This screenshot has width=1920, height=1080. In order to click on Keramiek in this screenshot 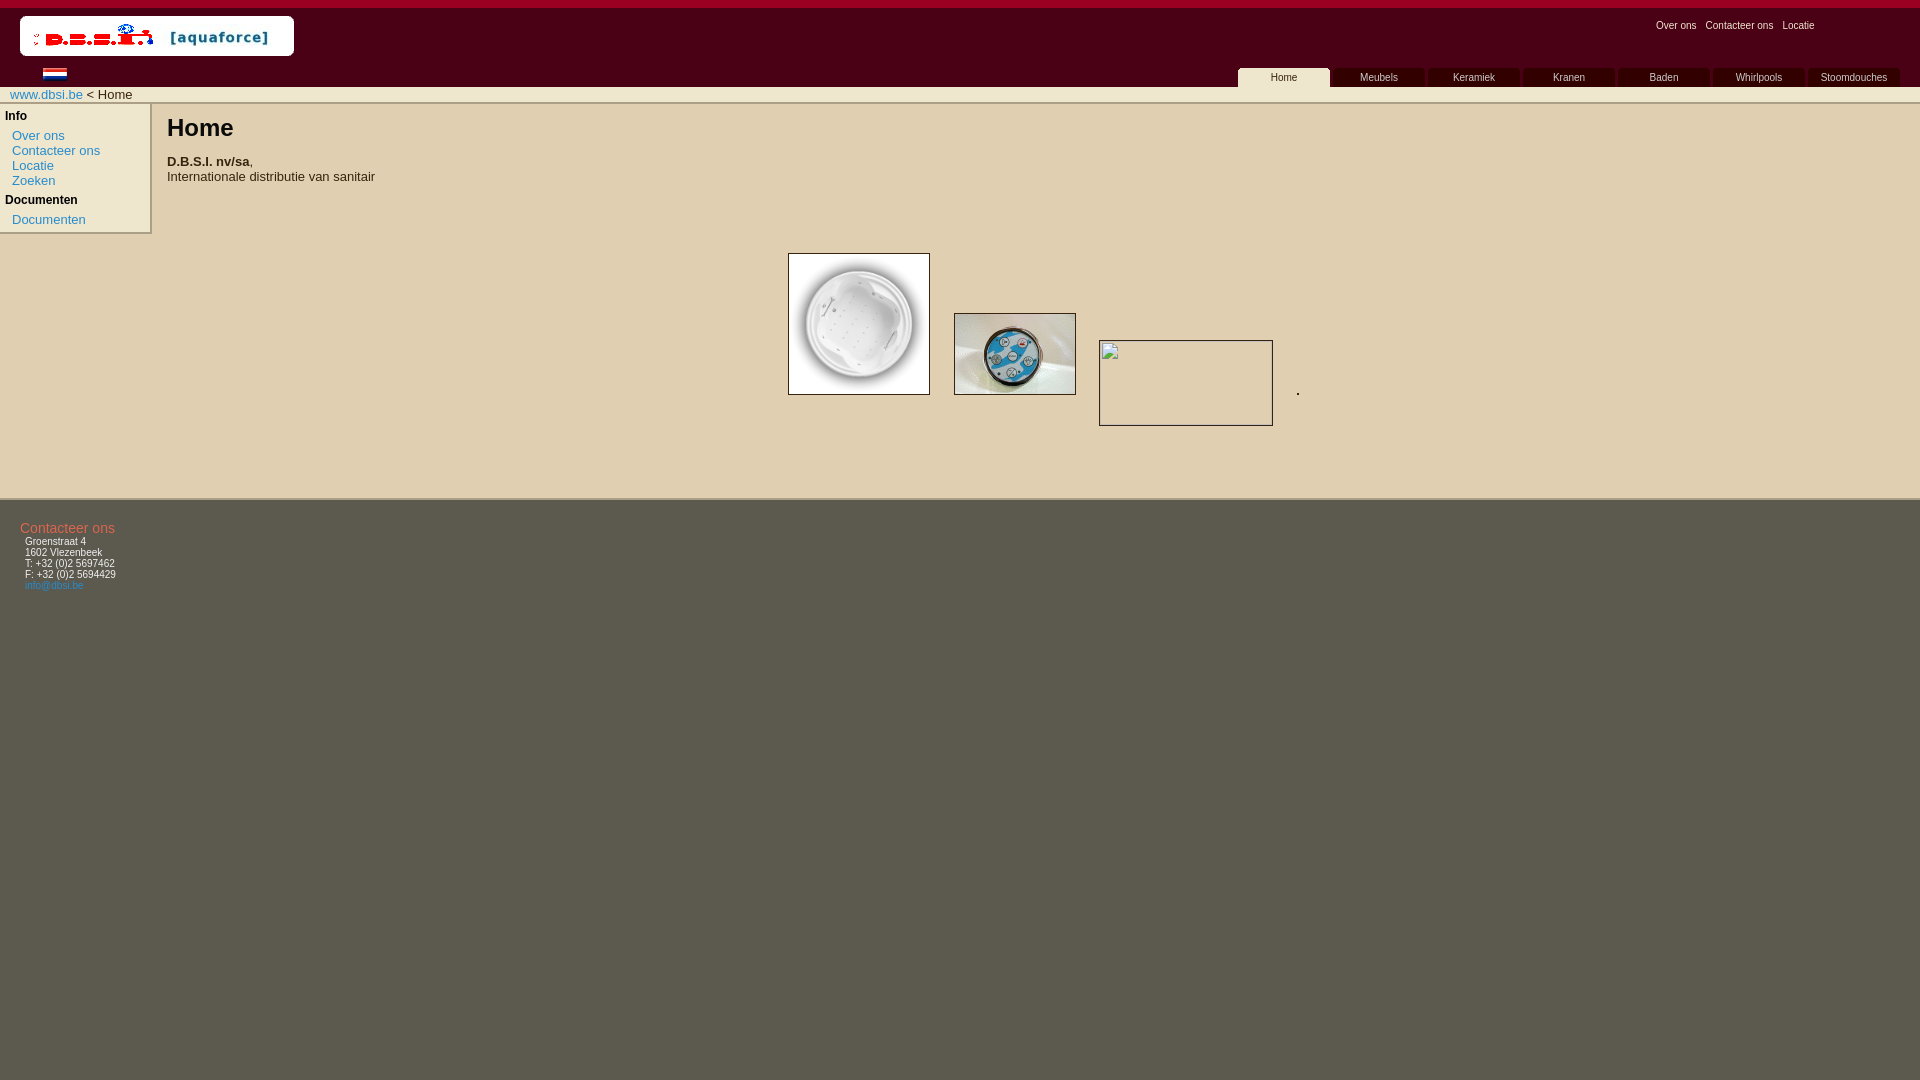, I will do `click(1474, 78)`.